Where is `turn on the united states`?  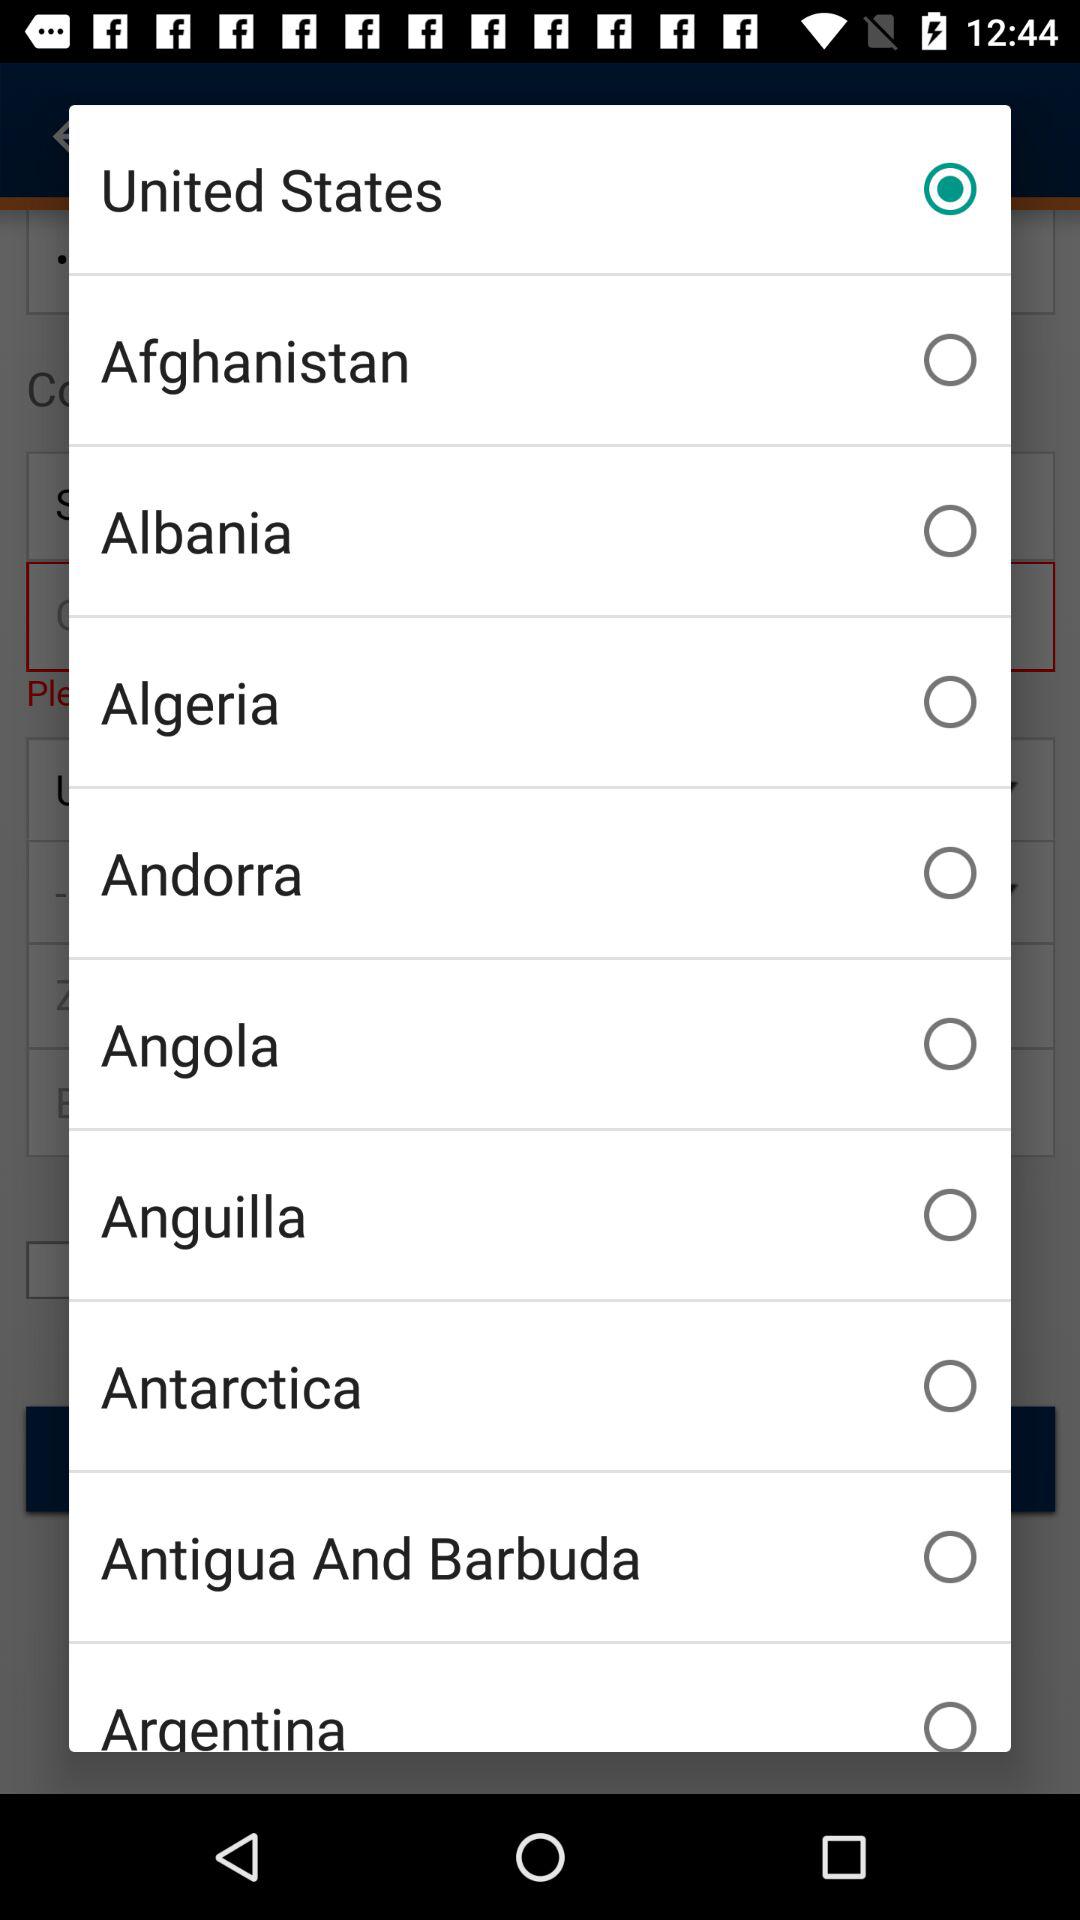
turn on the united states is located at coordinates (540, 189).